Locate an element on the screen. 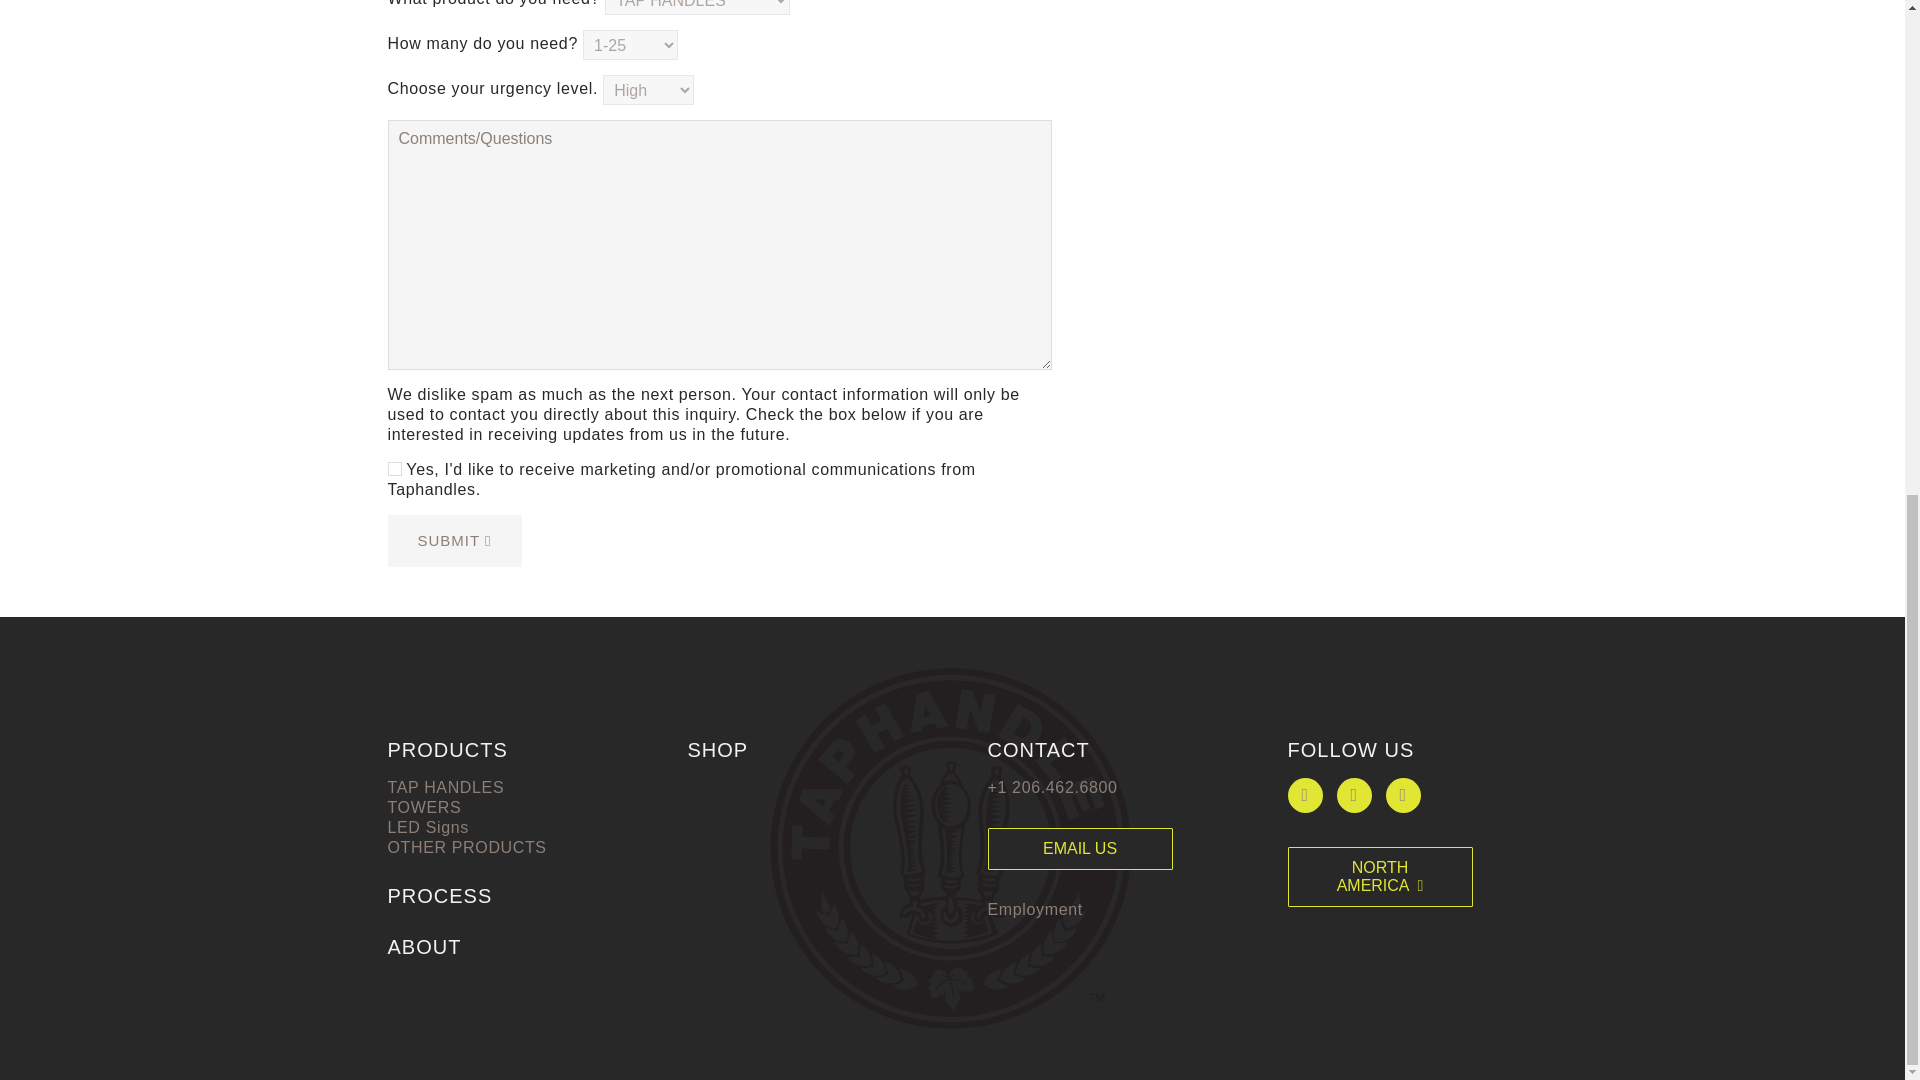  PROCESS is located at coordinates (440, 896).